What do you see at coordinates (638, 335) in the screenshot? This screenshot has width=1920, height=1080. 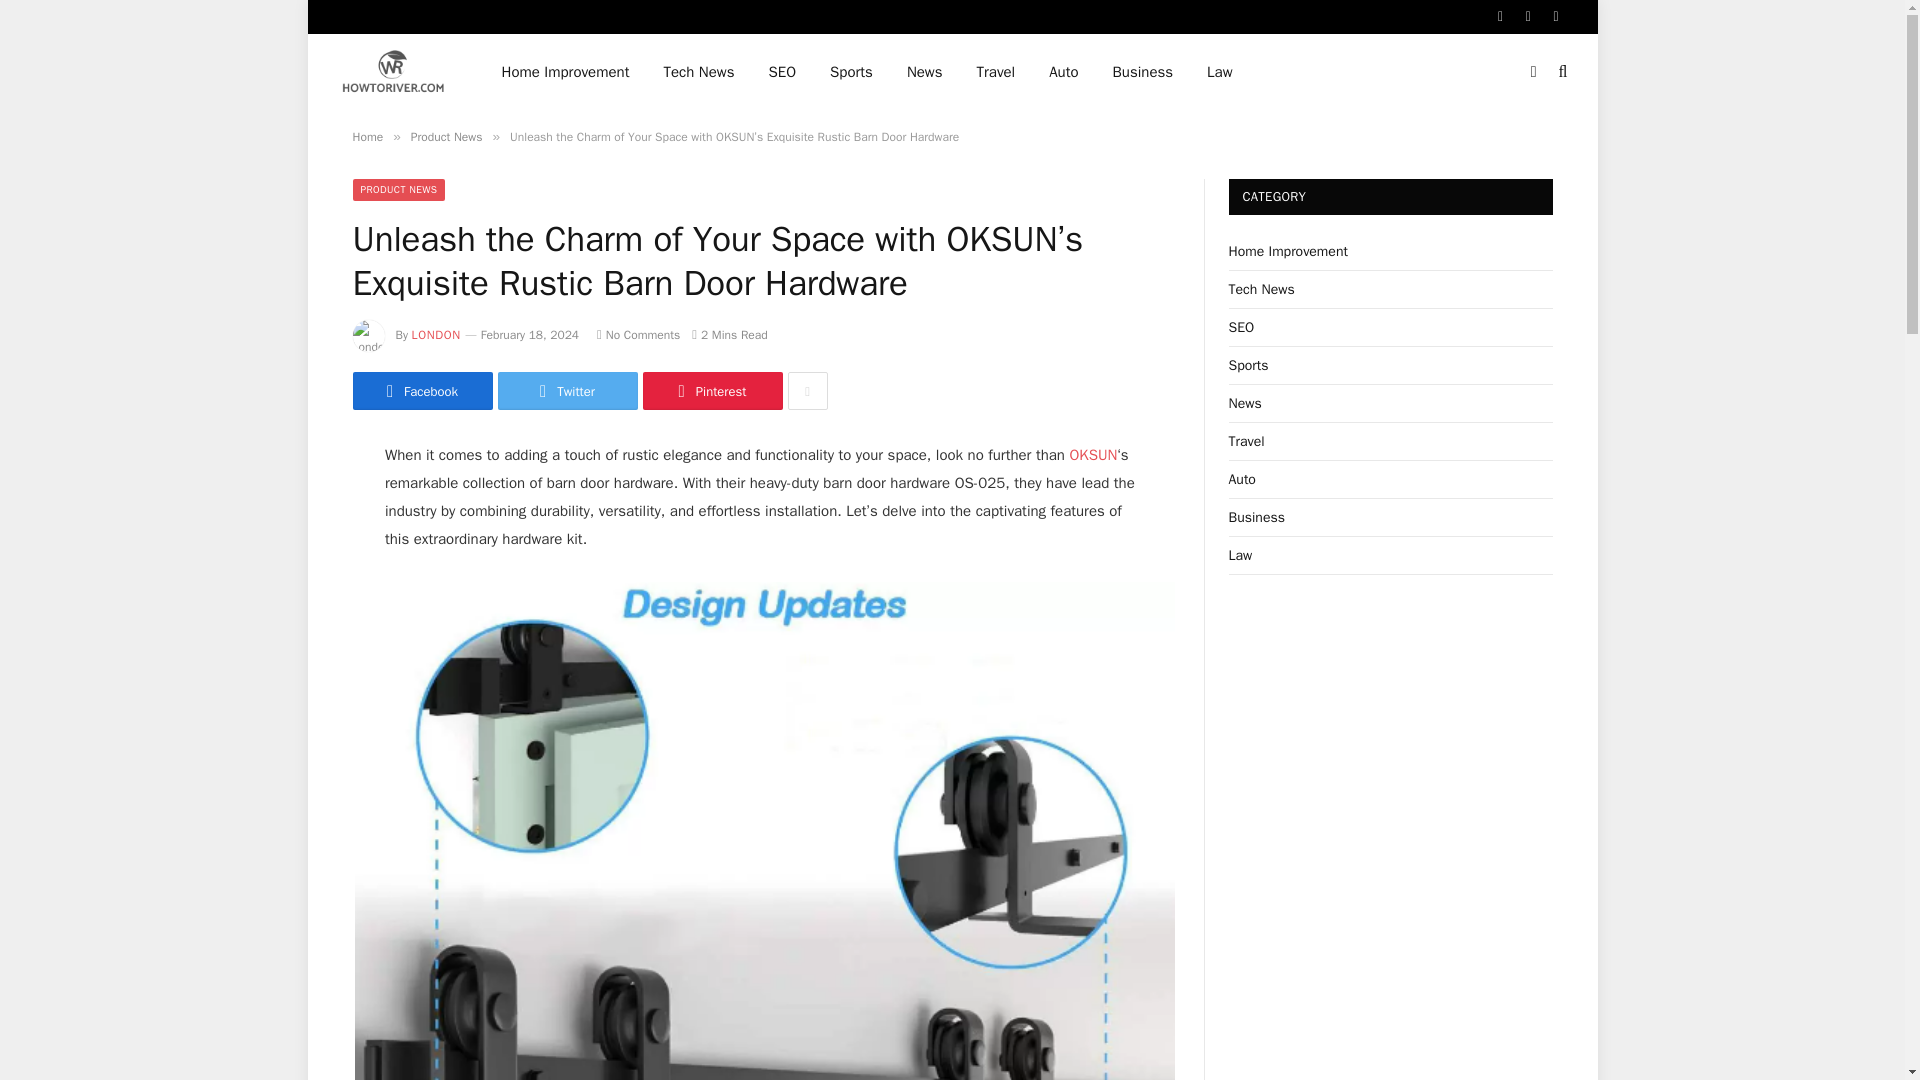 I see `No Comments` at bounding box center [638, 335].